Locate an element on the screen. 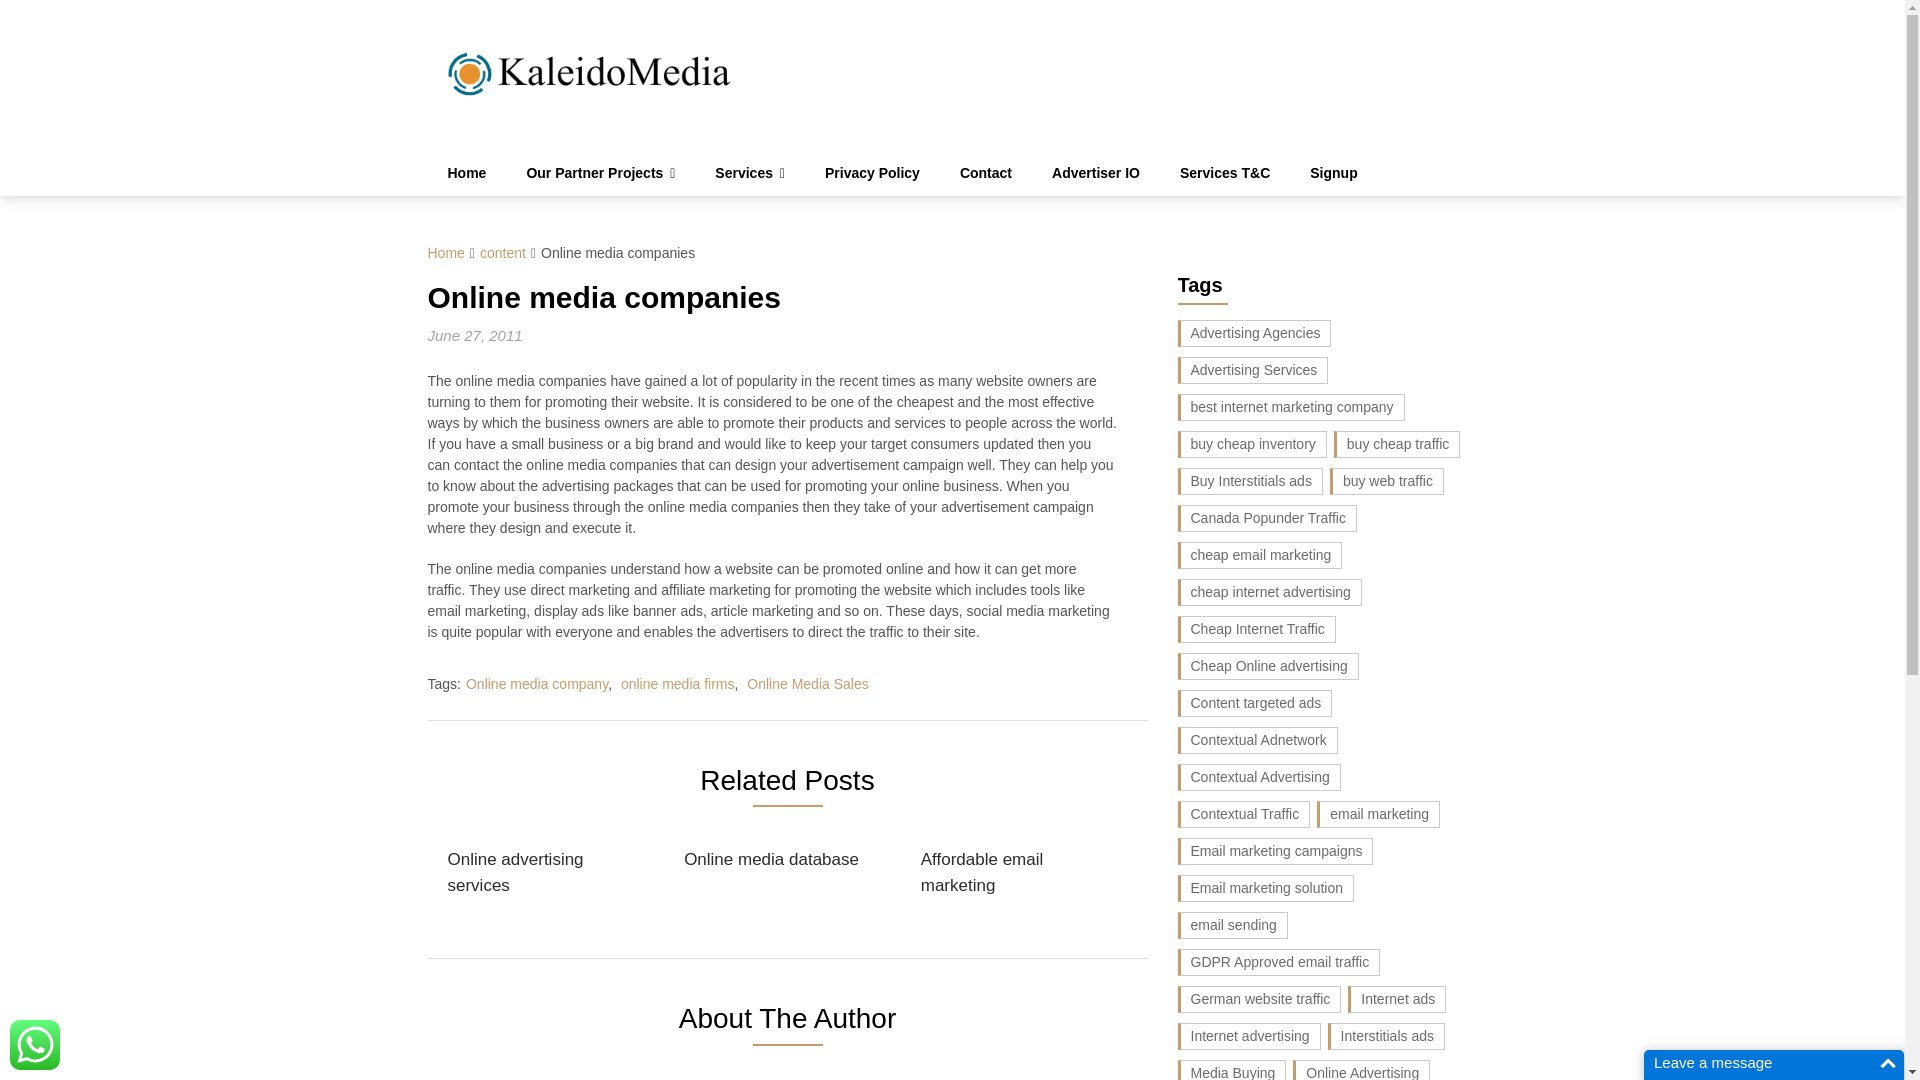 Image resolution: width=1920 pixels, height=1080 pixels. Buy Interstitials ads is located at coordinates (1250, 480).